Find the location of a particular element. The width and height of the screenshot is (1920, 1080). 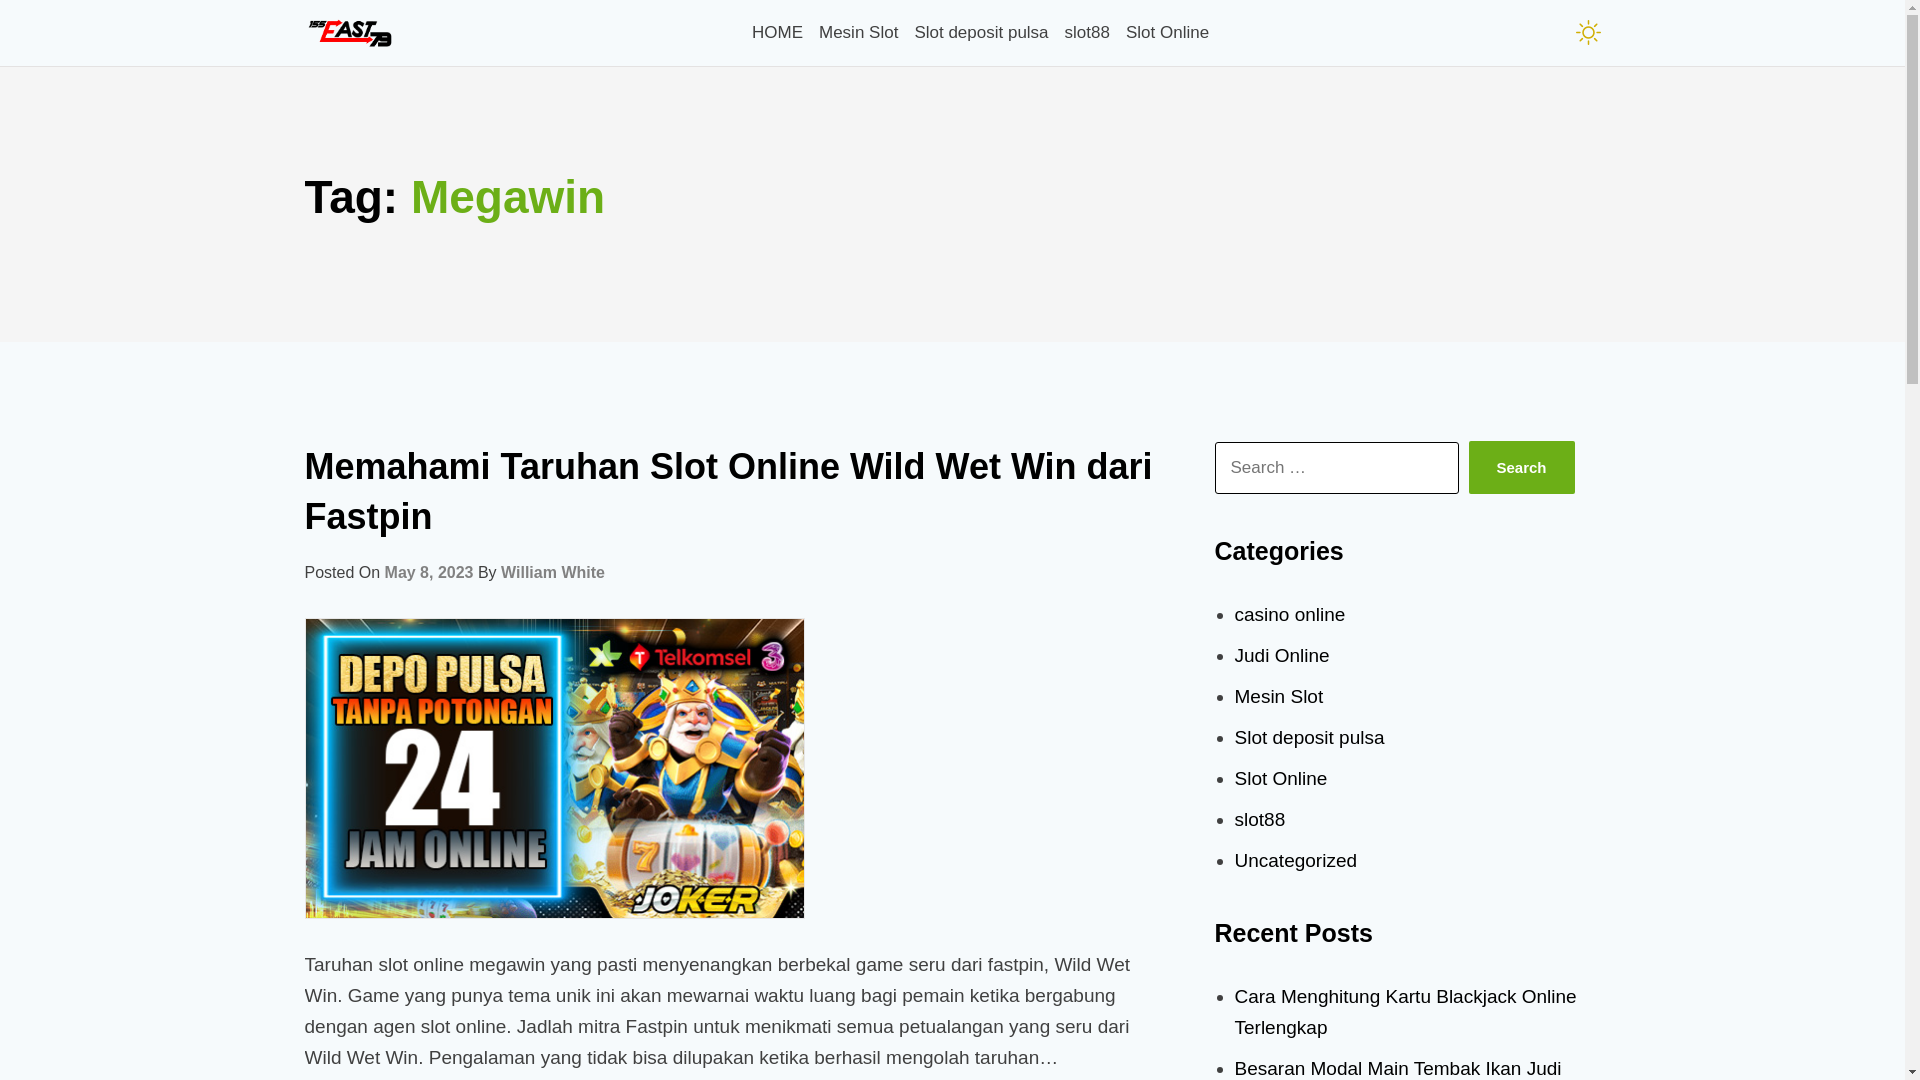

Uncategorized is located at coordinates (1296, 860).